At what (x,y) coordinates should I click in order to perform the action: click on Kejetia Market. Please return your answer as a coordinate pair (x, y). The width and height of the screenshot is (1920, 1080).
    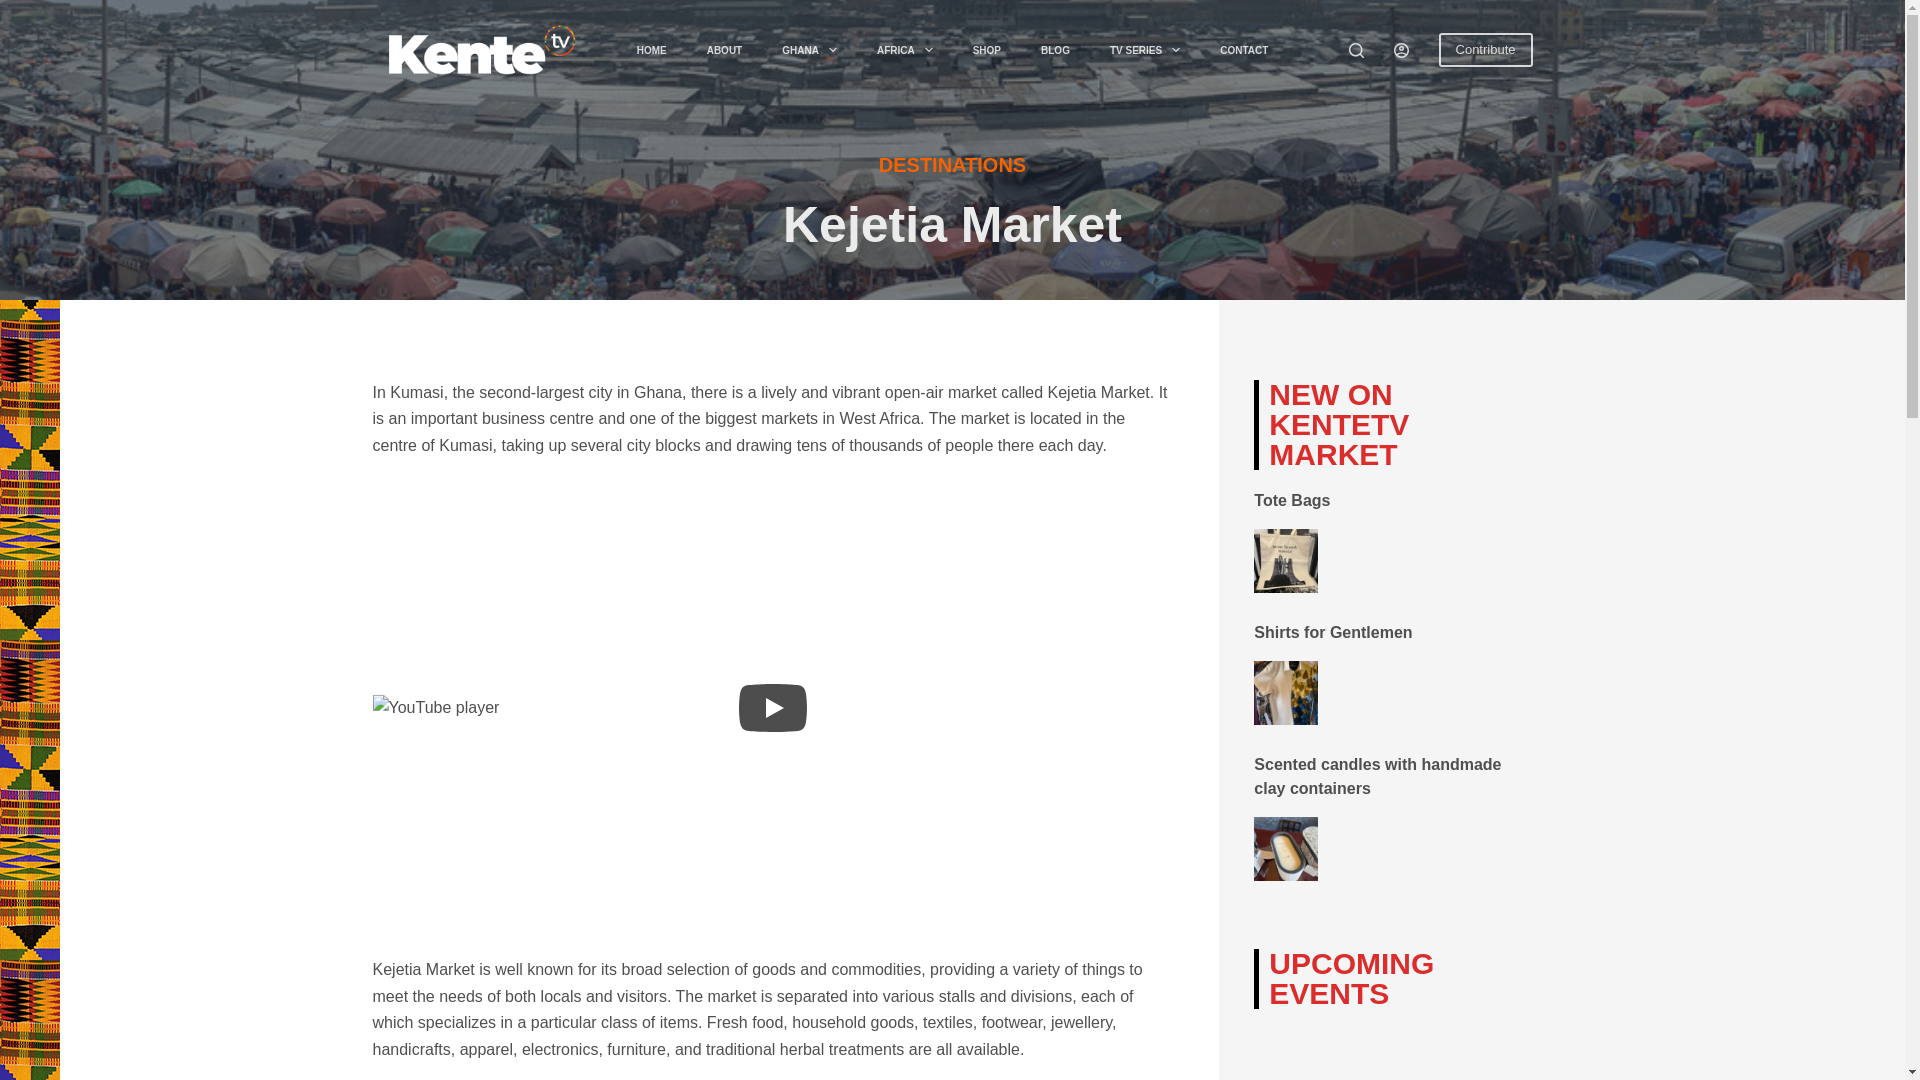
    Looking at the image, I should click on (952, 224).